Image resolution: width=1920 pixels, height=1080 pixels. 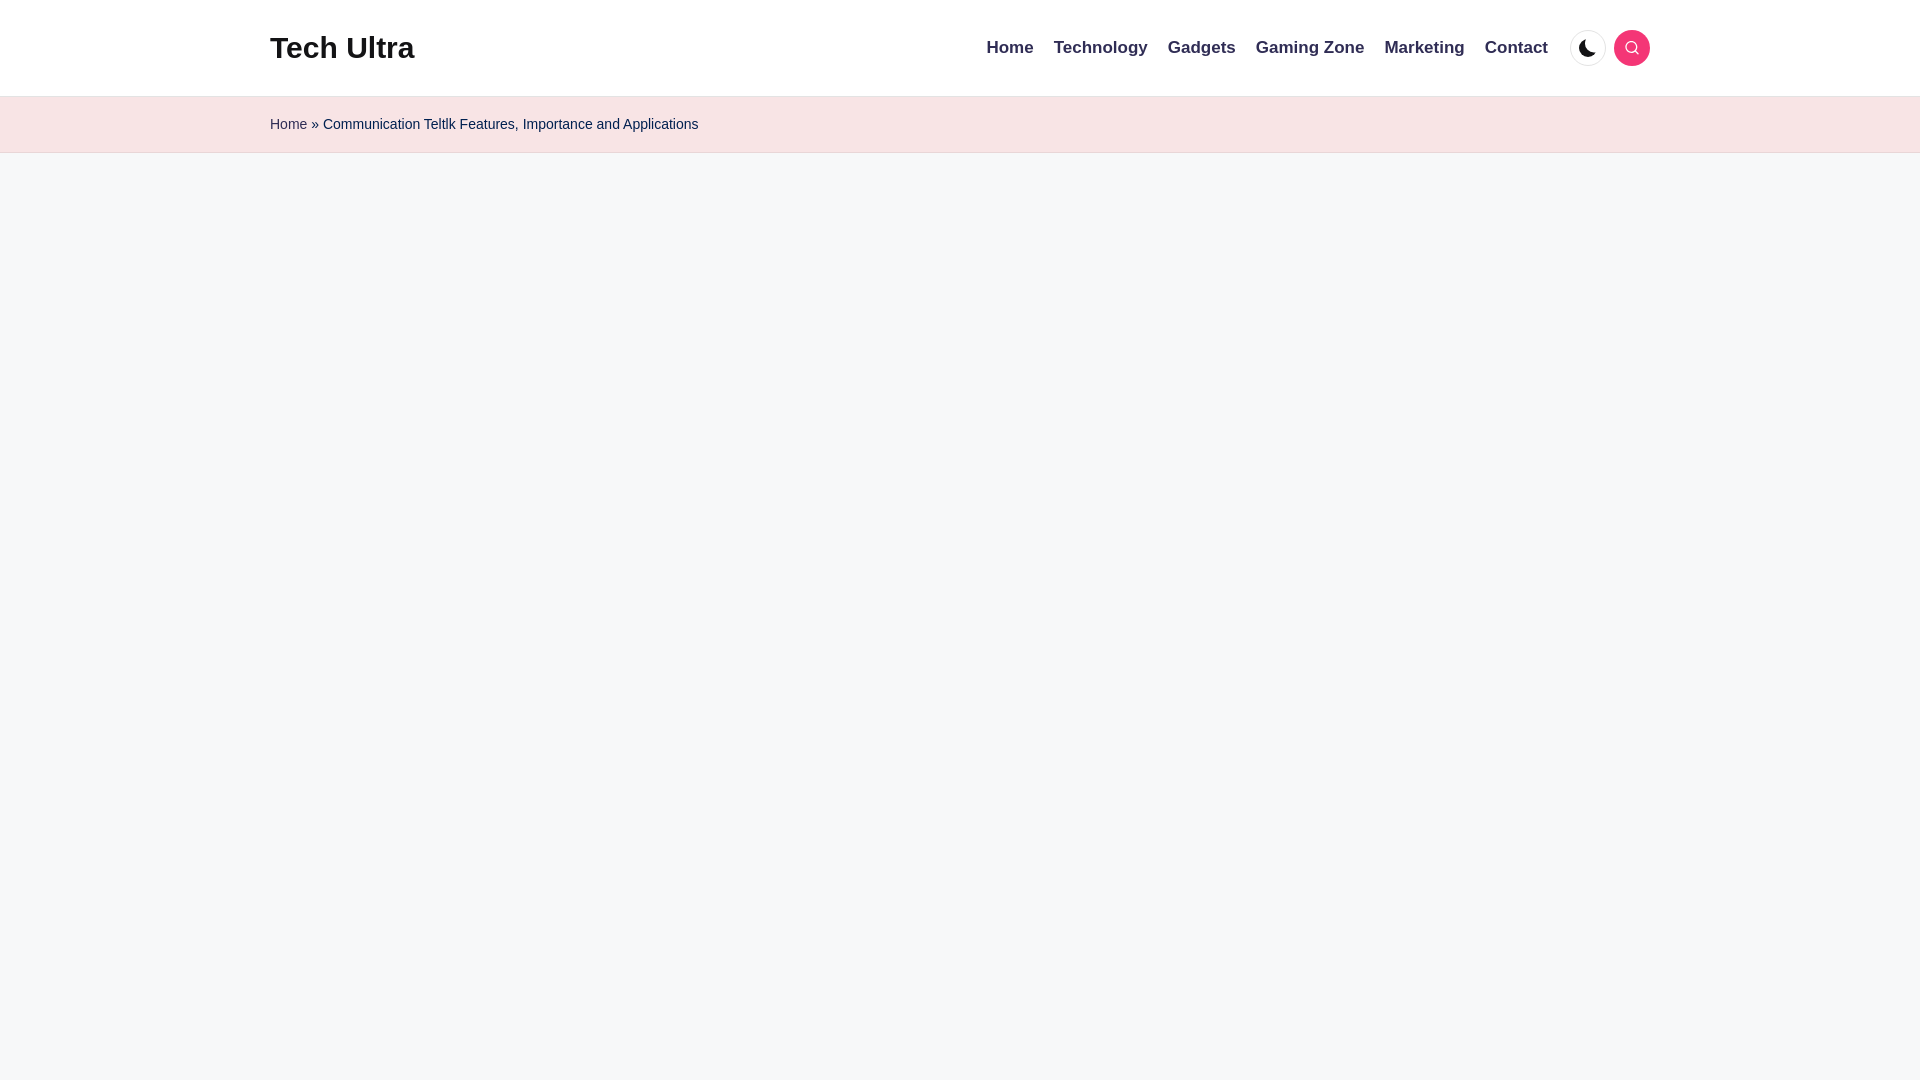 What do you see at coordinates (1009, 48) in the screenshot?
I see `Home` at bounding box center [1009, 48].